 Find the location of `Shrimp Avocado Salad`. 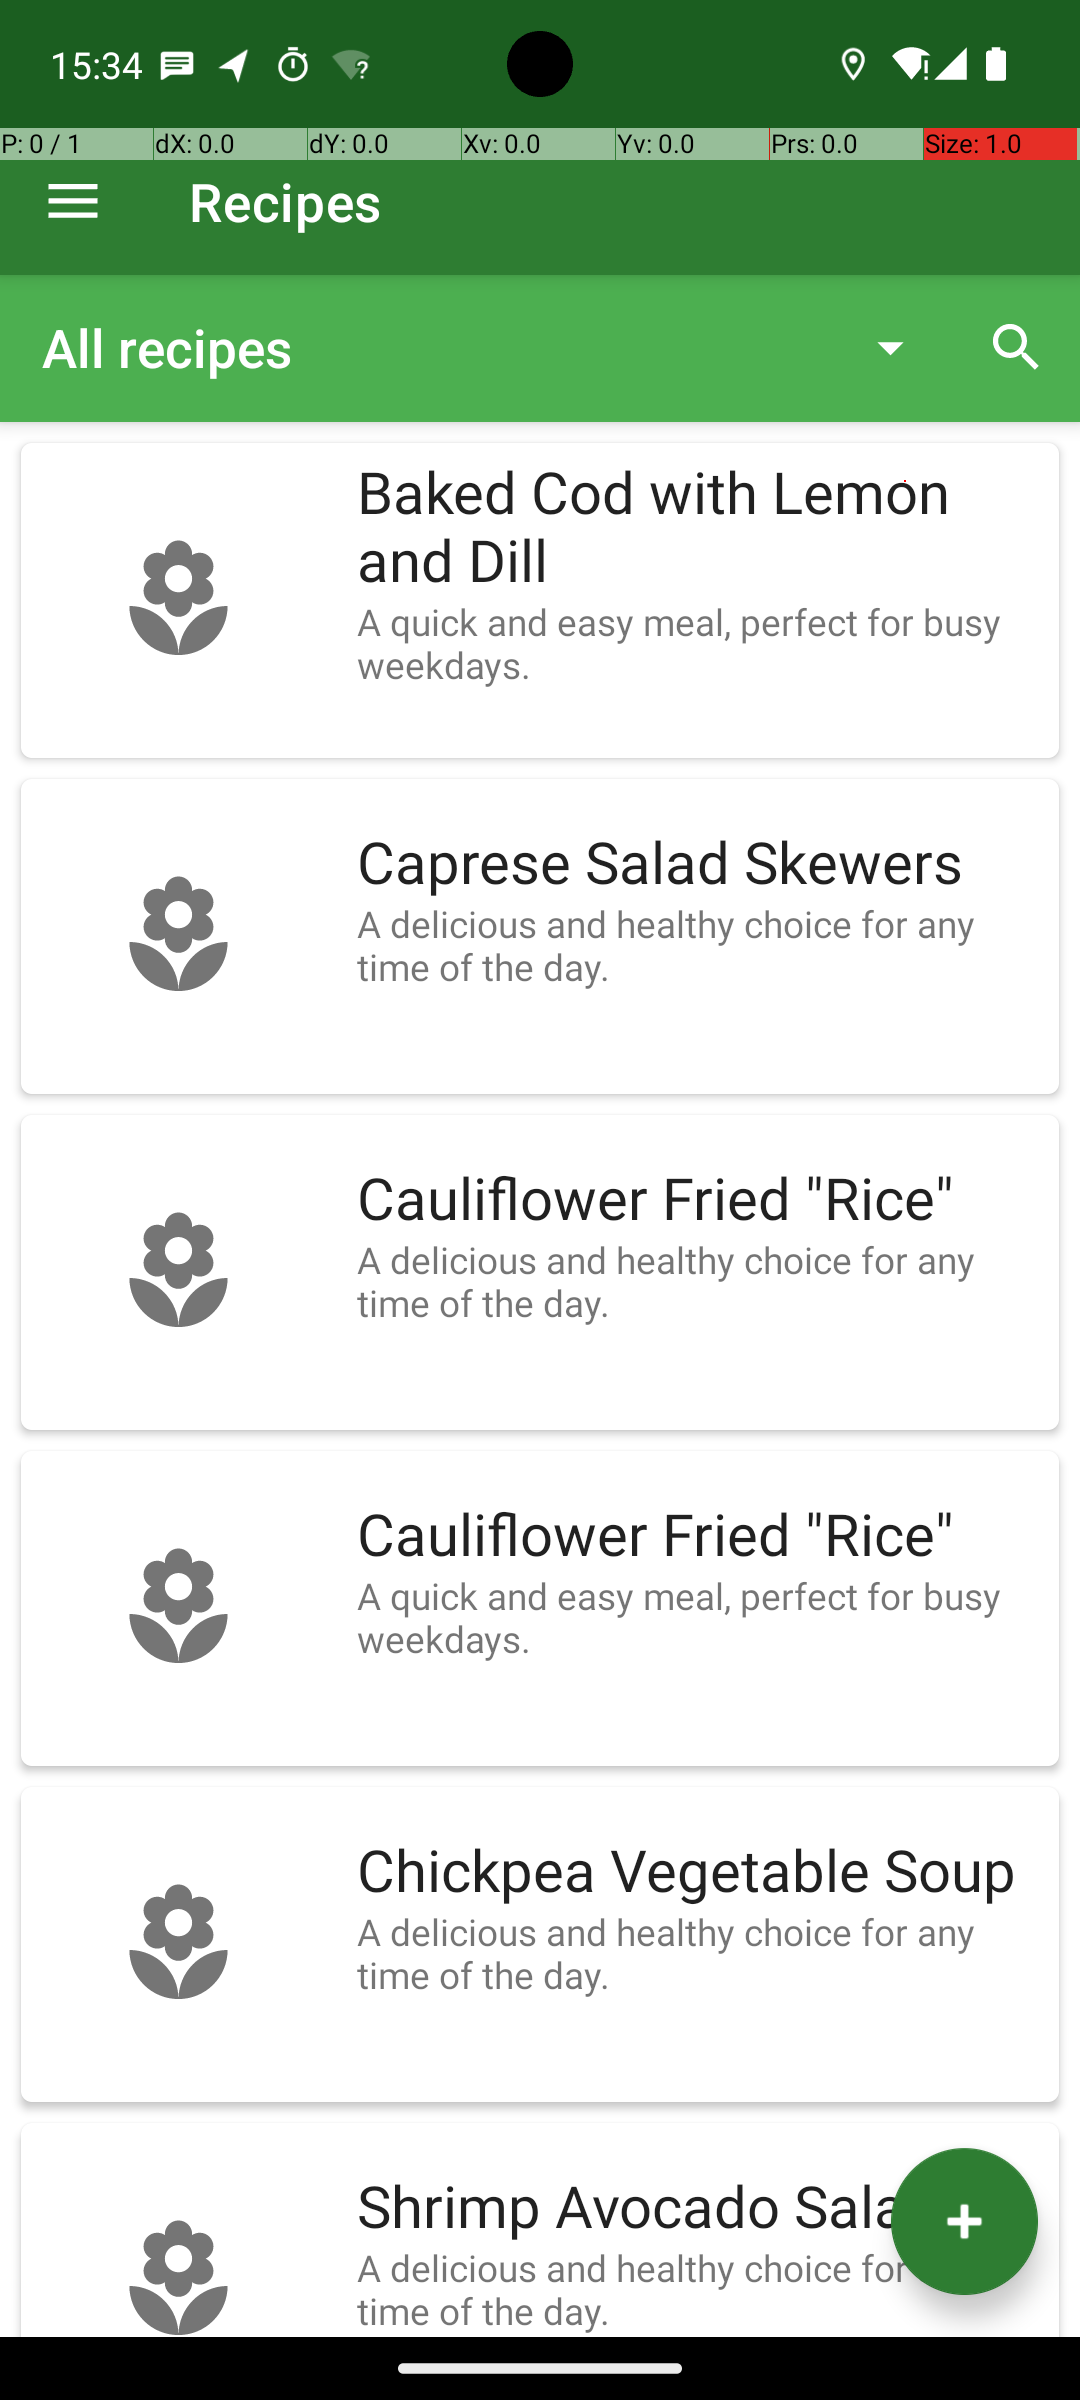

Shrimp Avocado Salad is located at coordinates (698, 2208).